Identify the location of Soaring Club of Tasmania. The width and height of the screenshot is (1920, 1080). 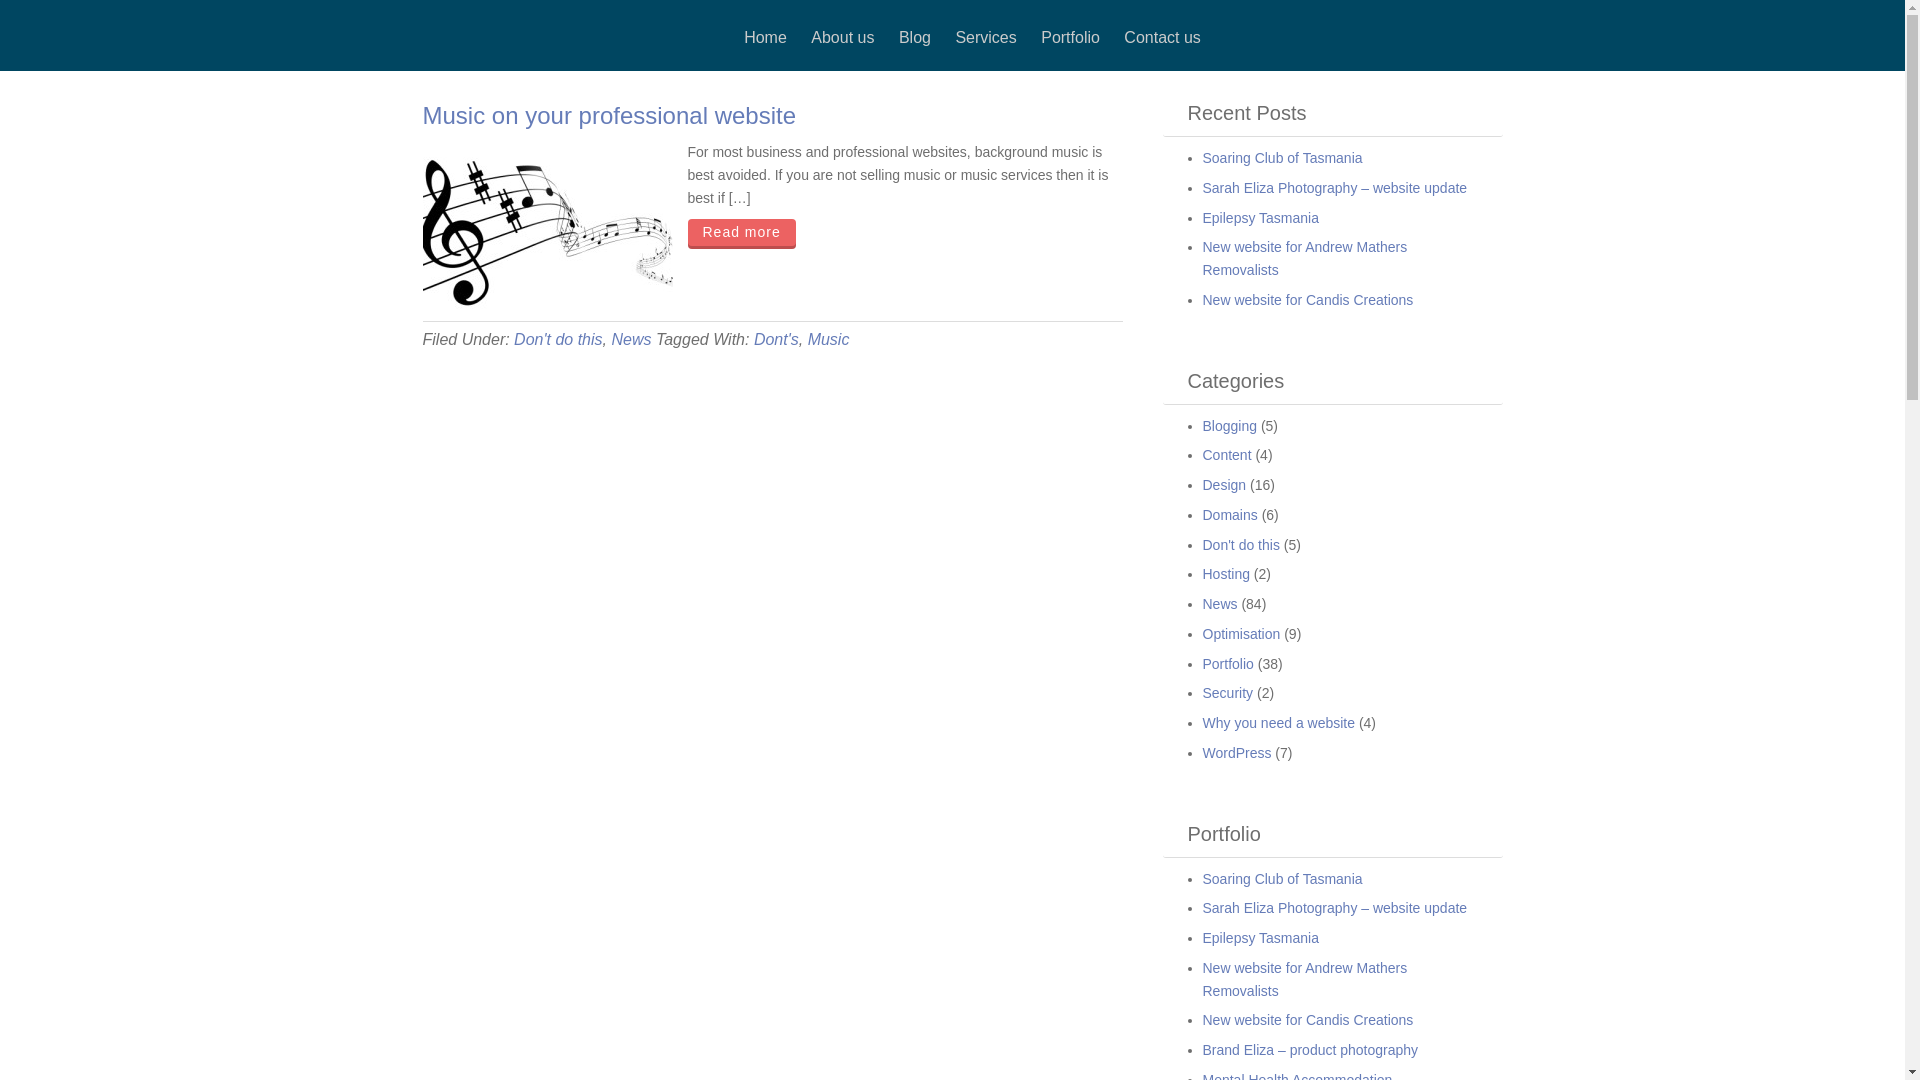
(1282, 158).